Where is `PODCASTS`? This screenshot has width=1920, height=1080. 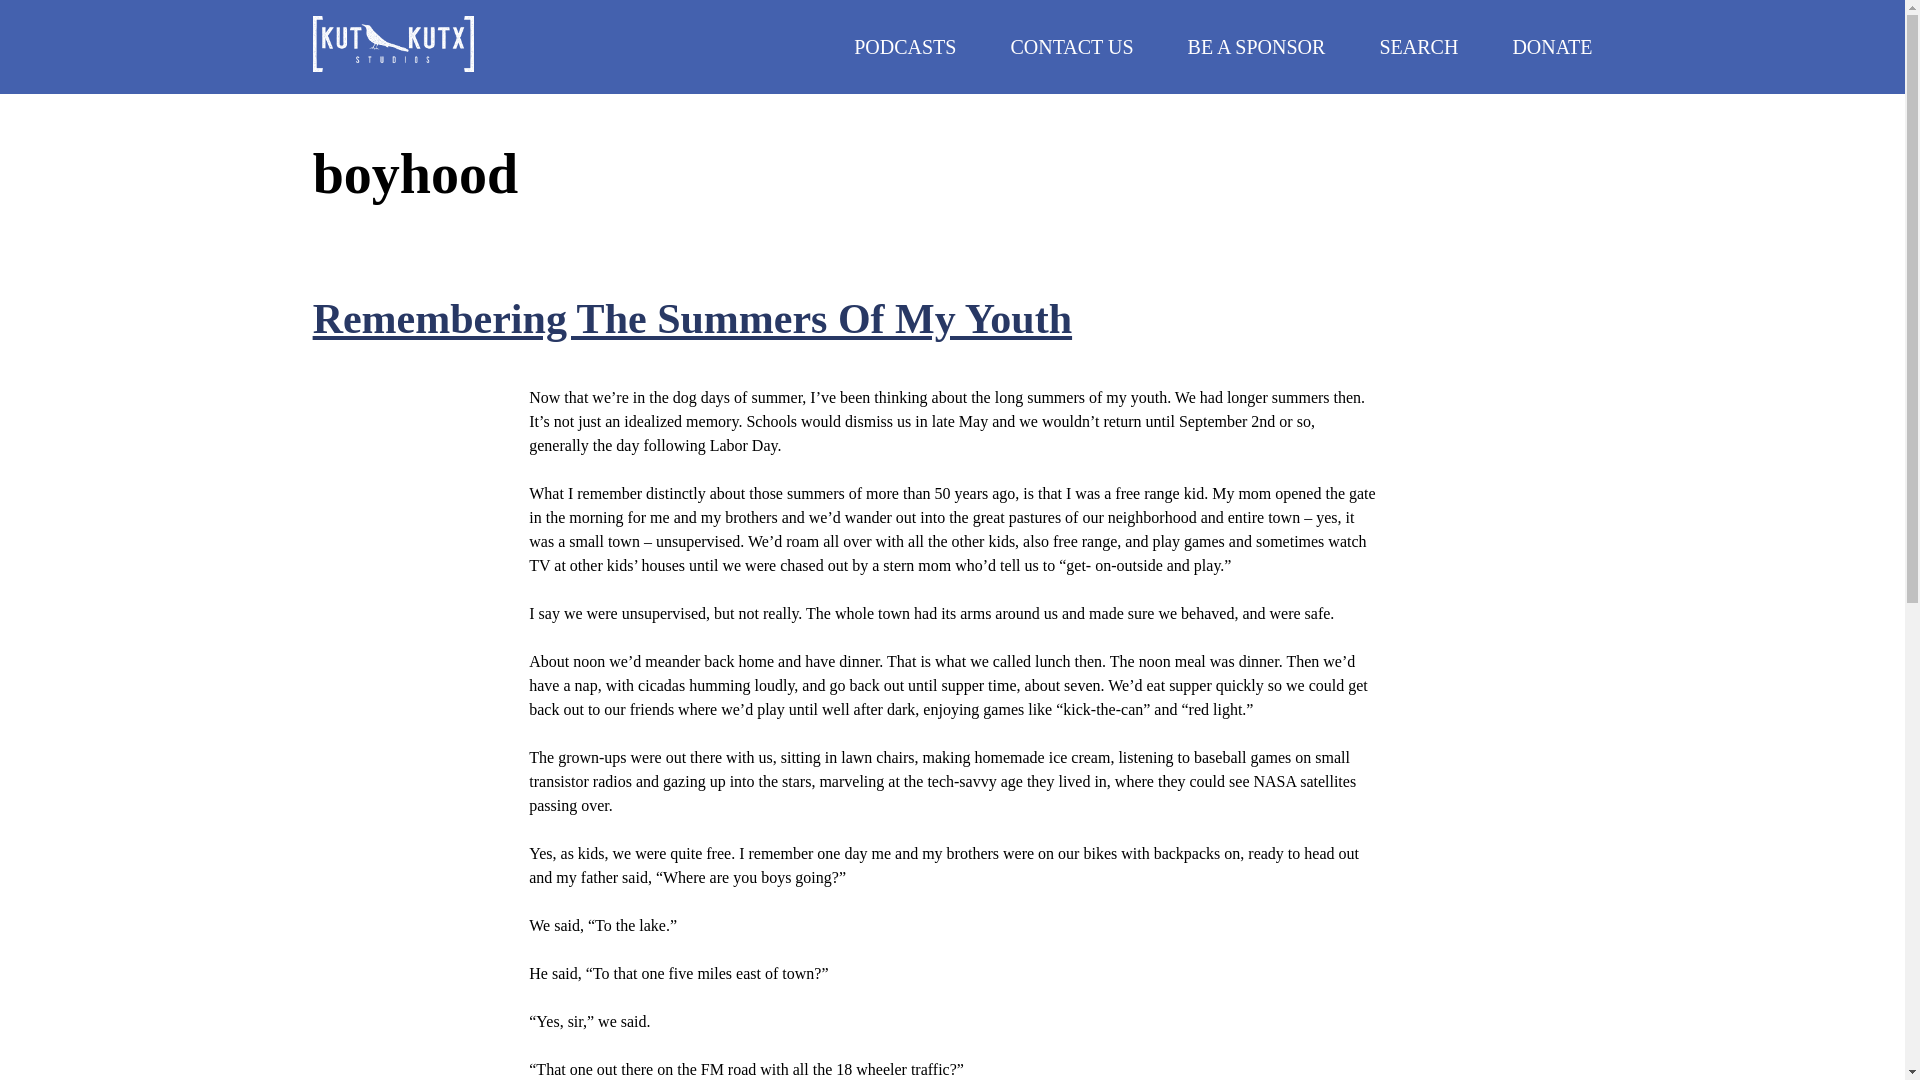 PODCASTS is located at coordinates (905, 46).